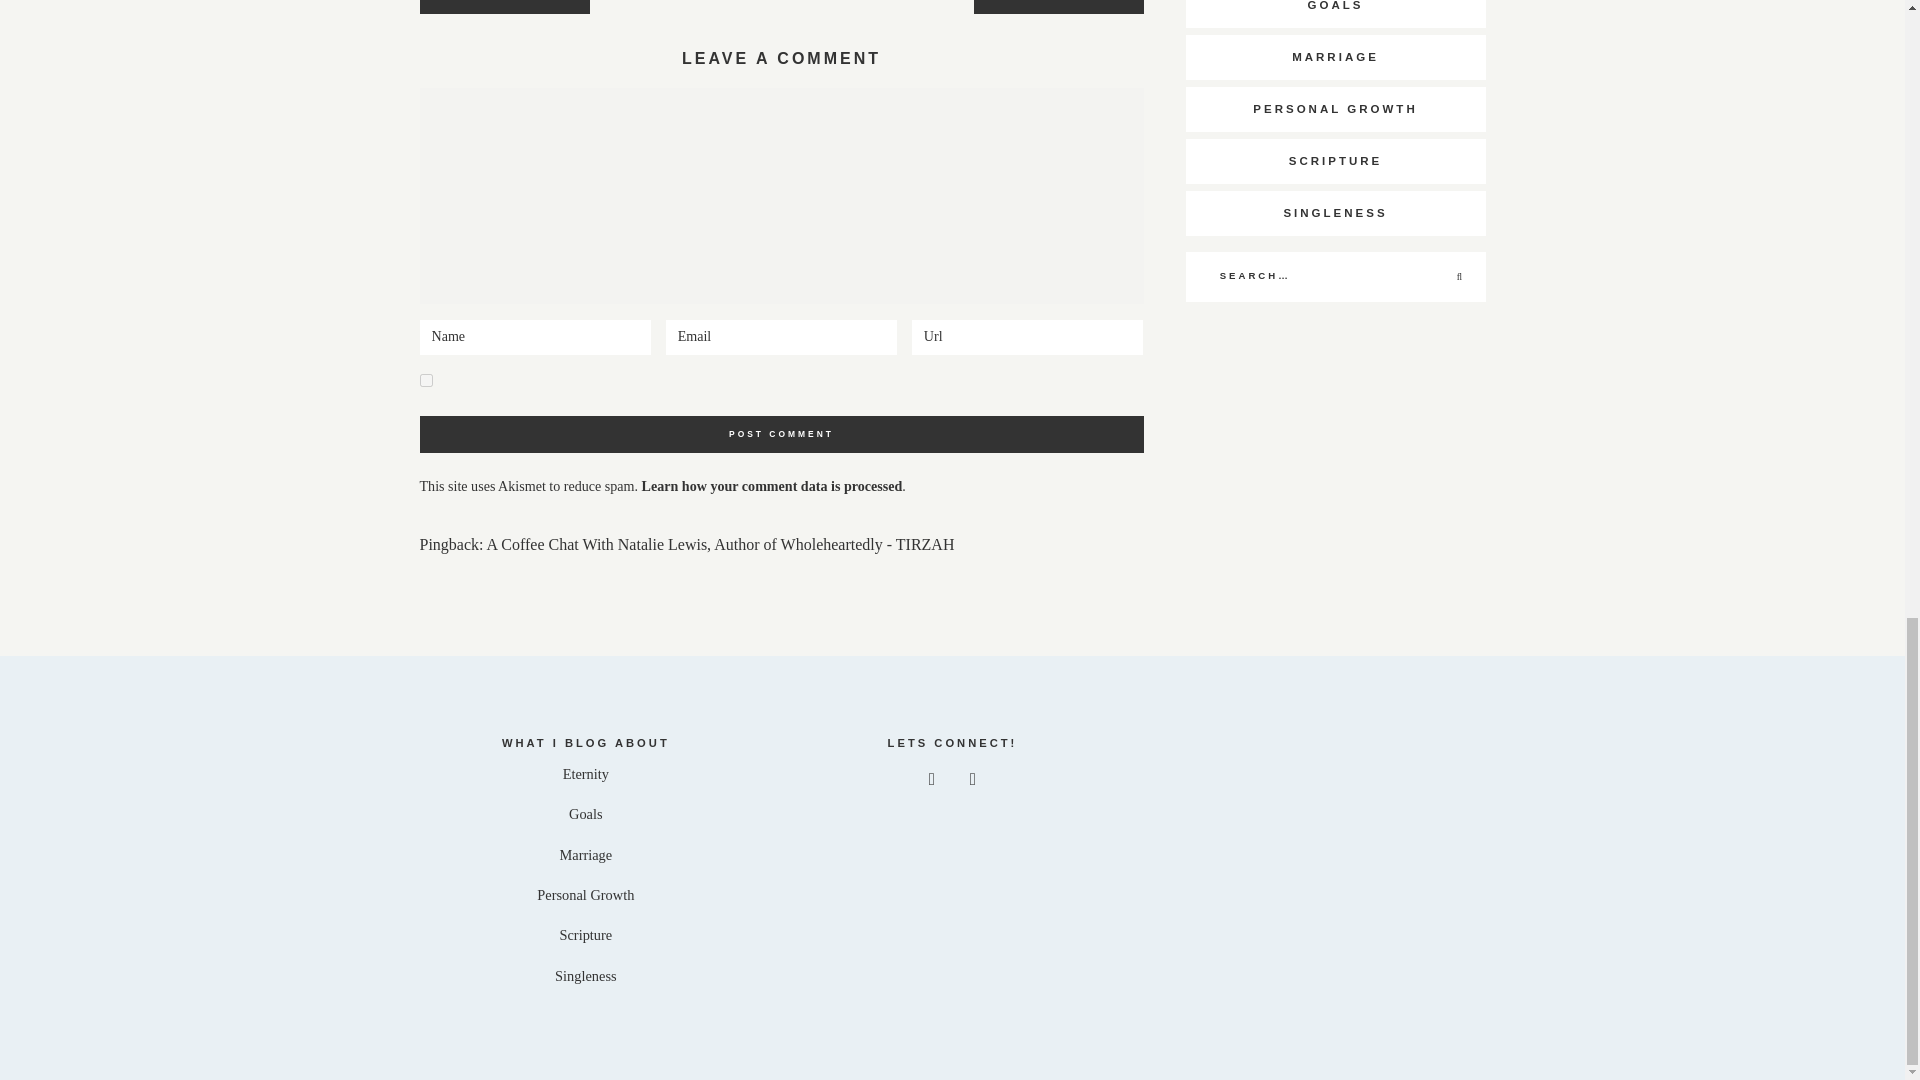  Describe the element at coordinates (1336, 109) in the screenshot. I see `PERSONAL GROWTH` at that location.